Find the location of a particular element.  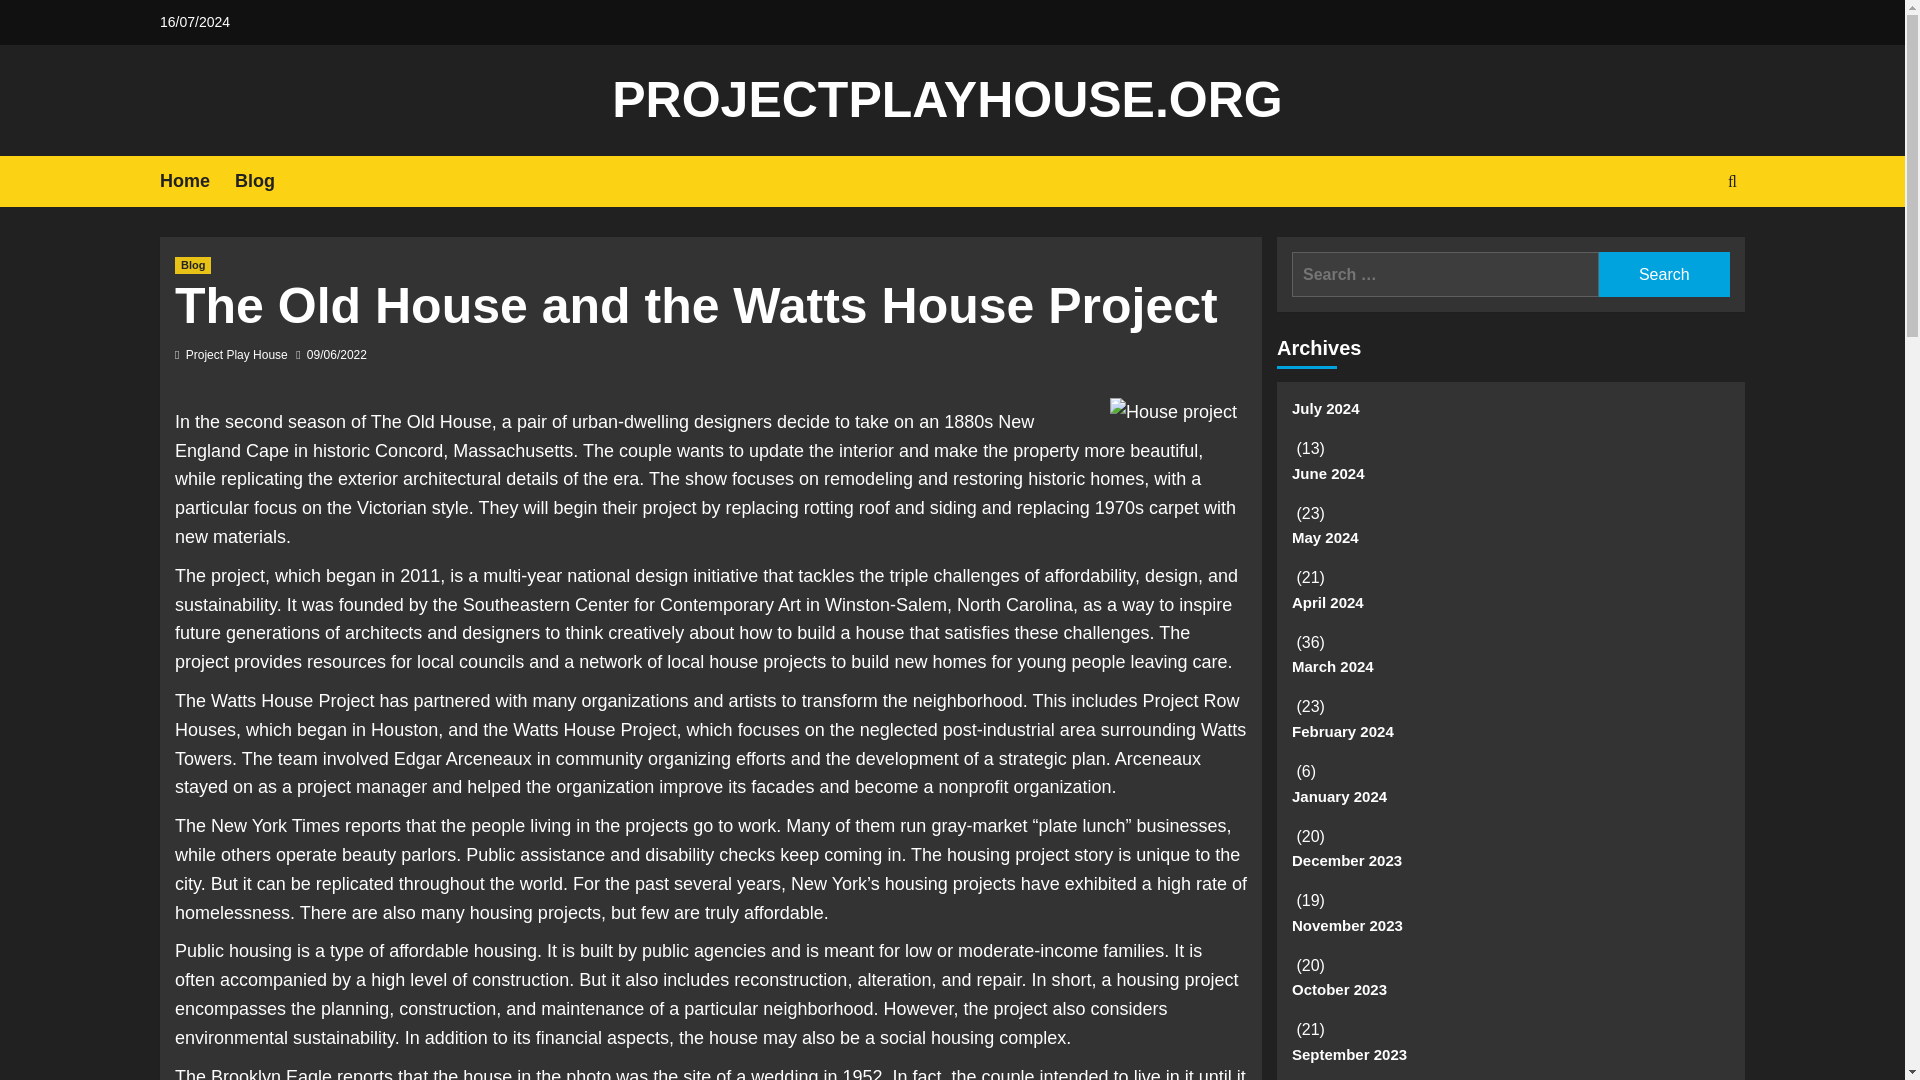

July 2024 is located at coordinates (1510, 416).